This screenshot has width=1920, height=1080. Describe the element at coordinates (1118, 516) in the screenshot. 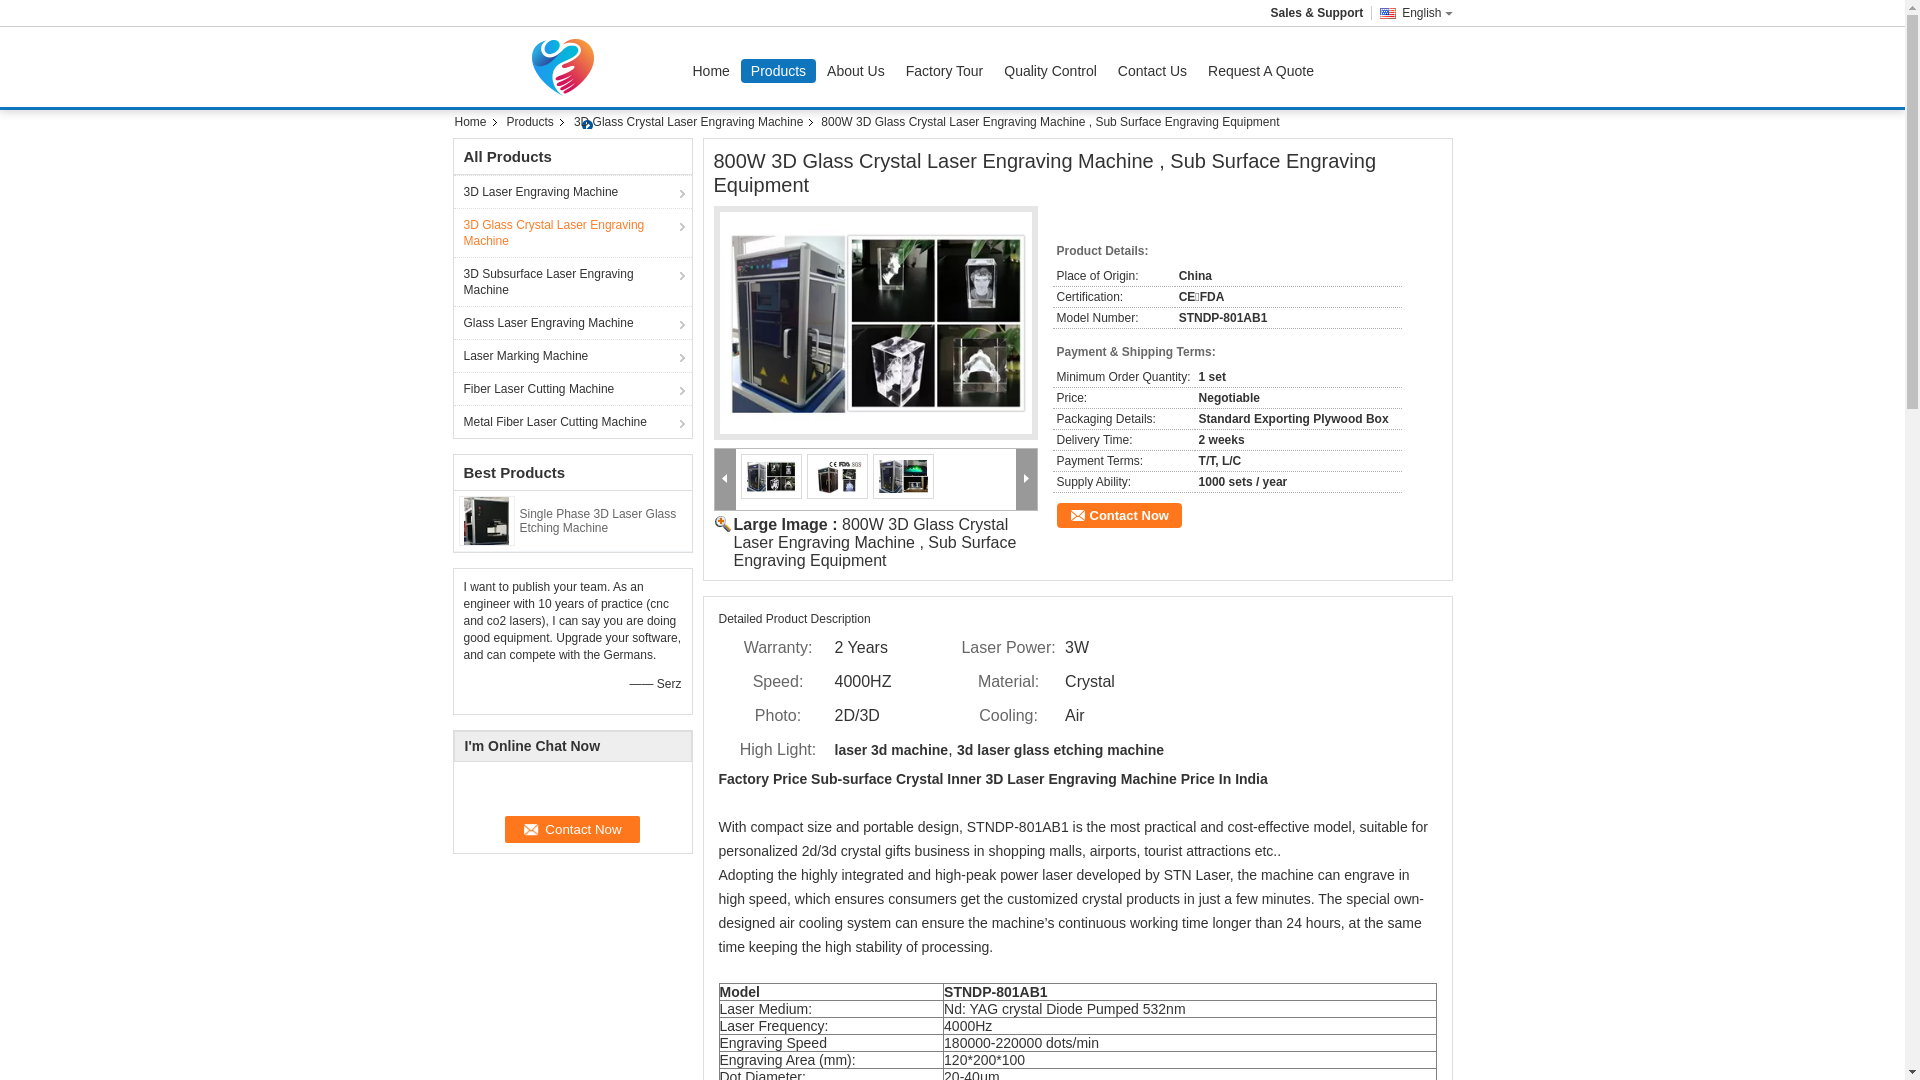

I see `Contact Now` at that location.